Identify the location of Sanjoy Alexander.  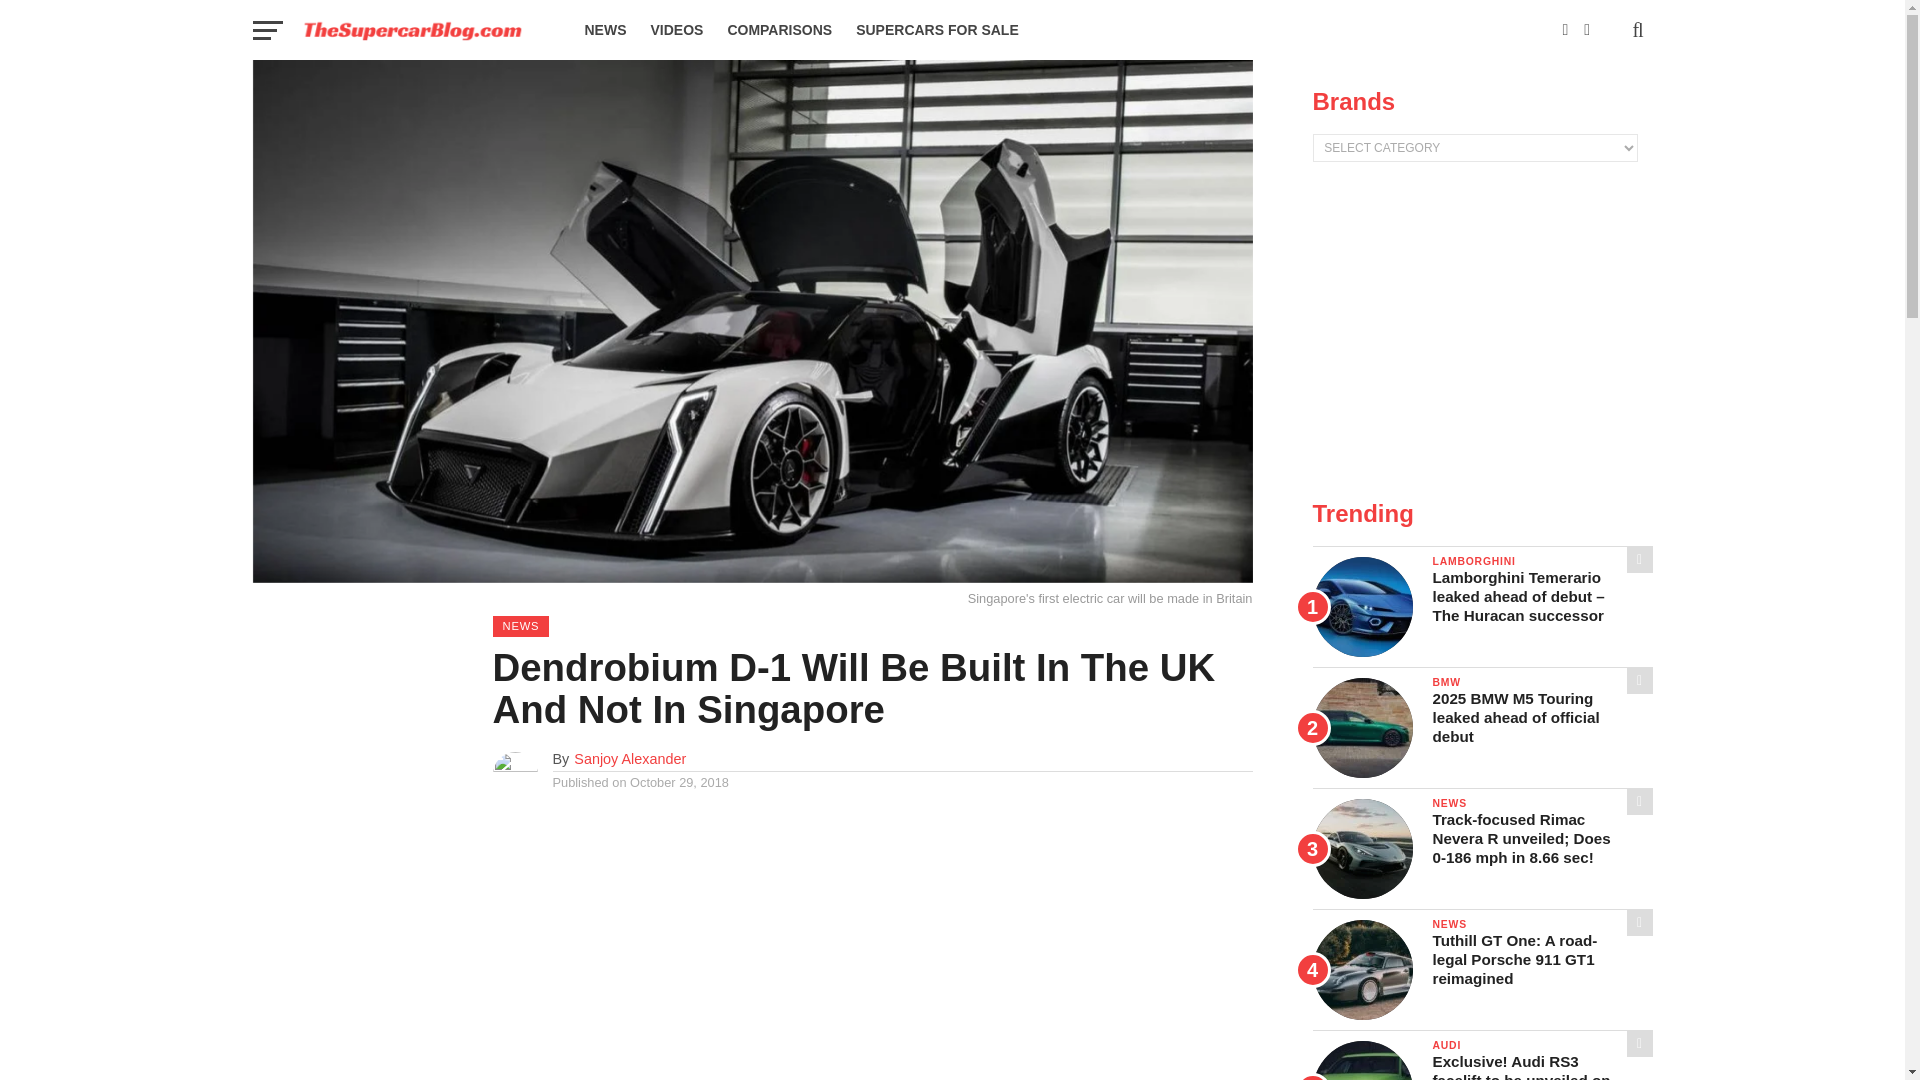
(630, 758).